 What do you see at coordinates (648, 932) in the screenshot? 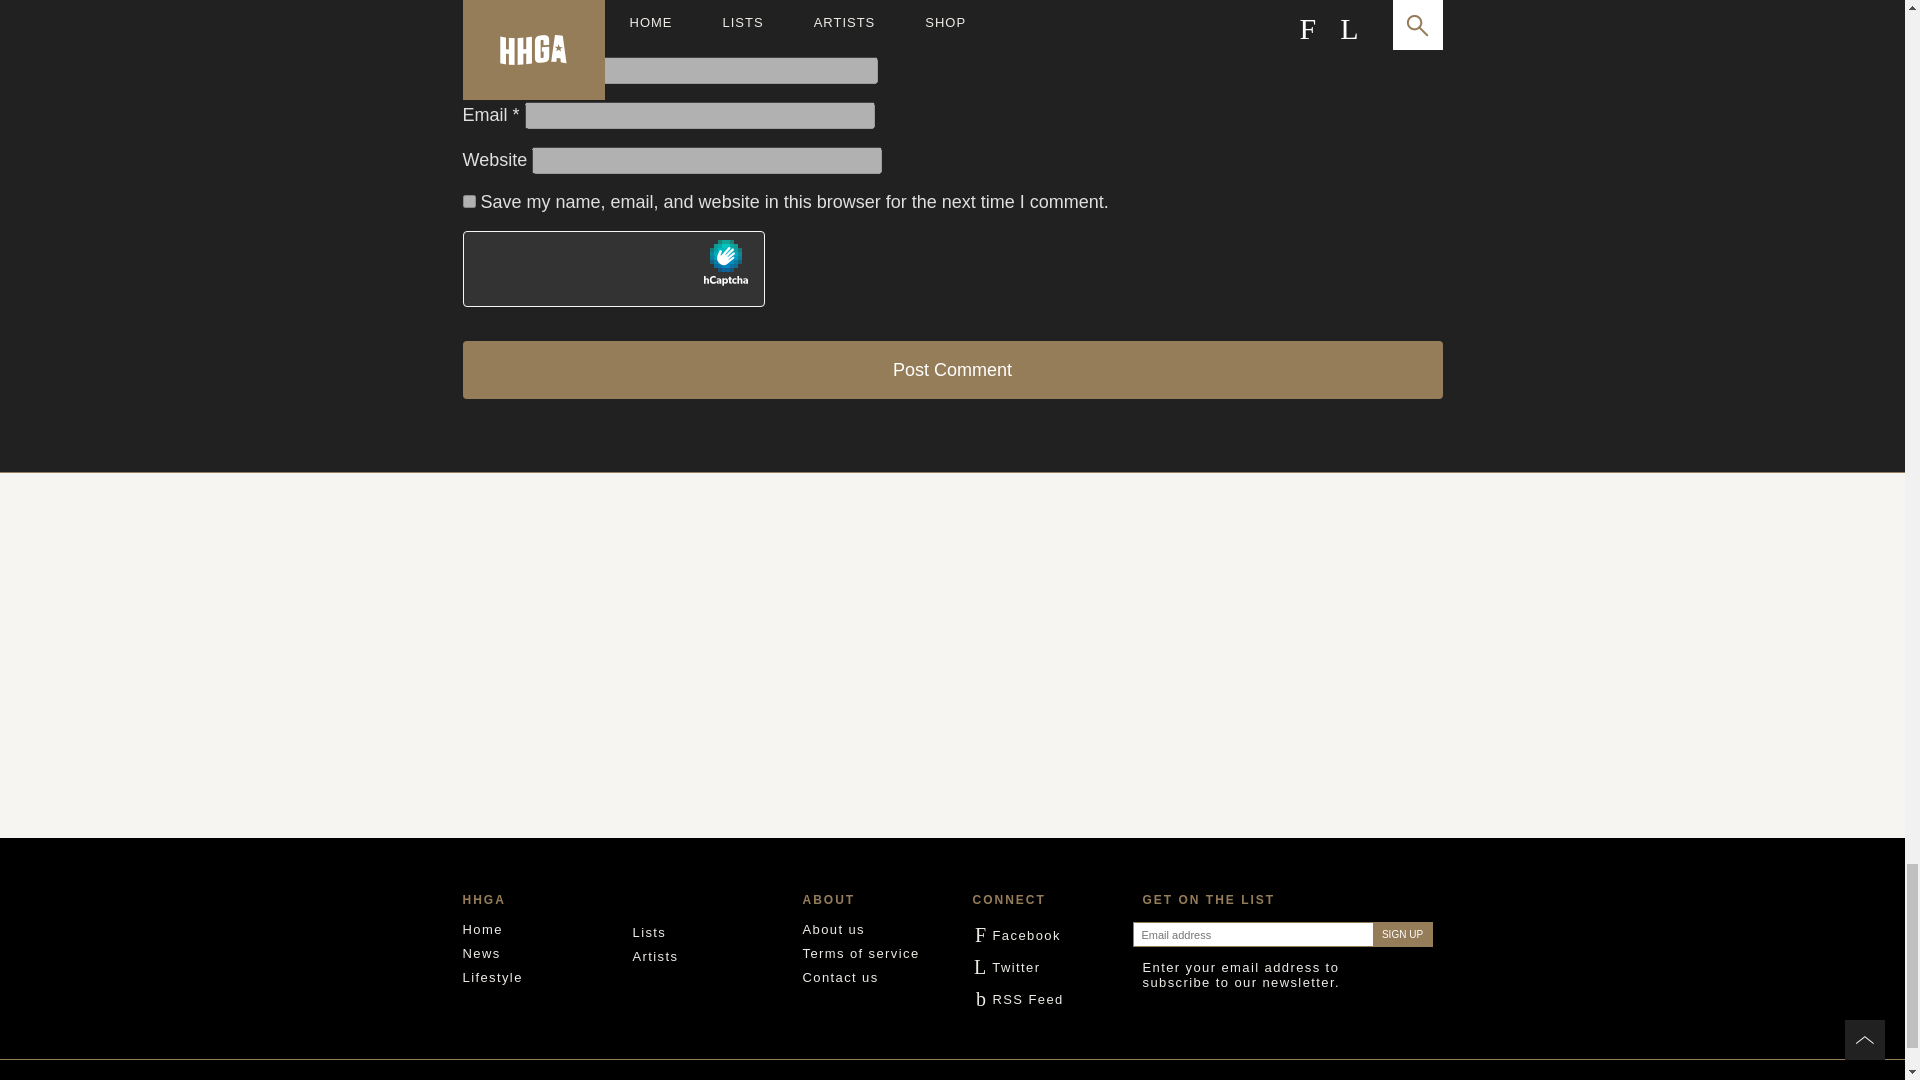
I see `Lists` at bounding box center [648, 932].